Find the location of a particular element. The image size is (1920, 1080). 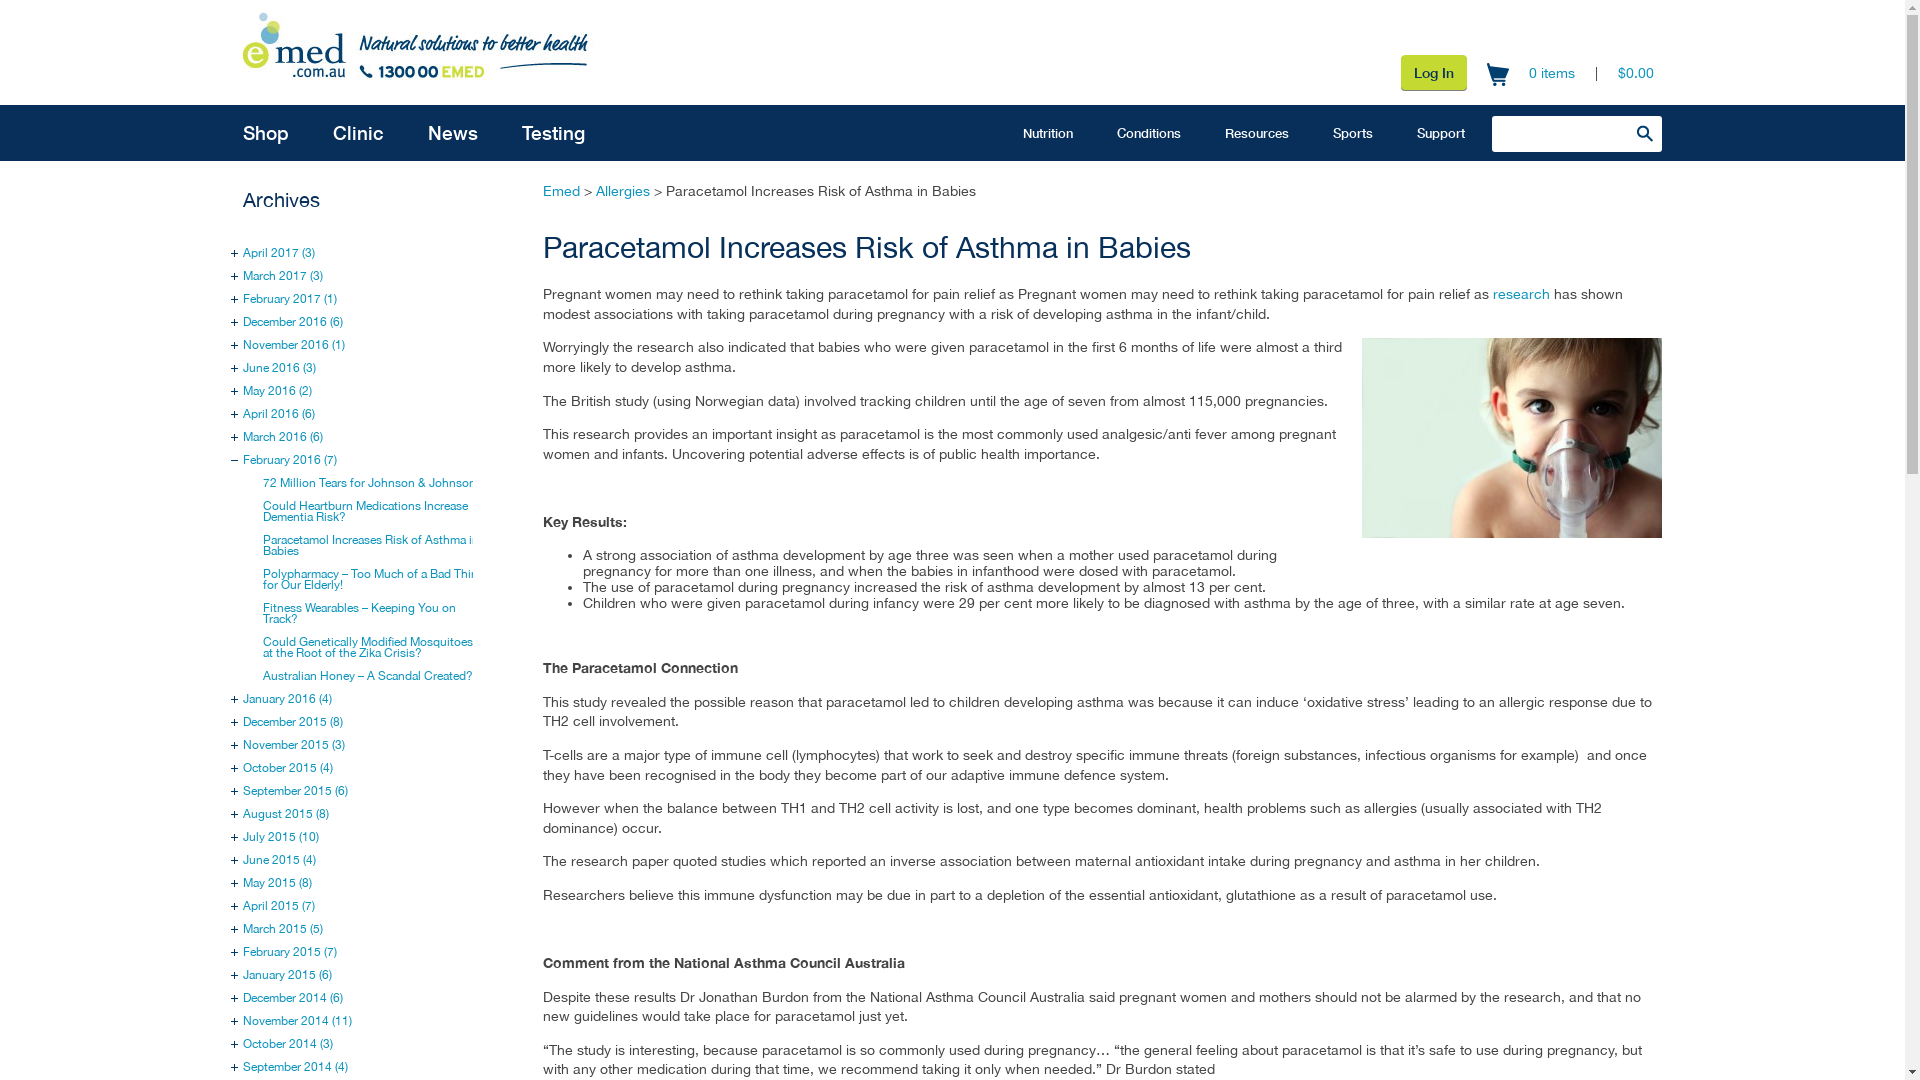

January 2015 (6) is located at coordinates (288, 975).